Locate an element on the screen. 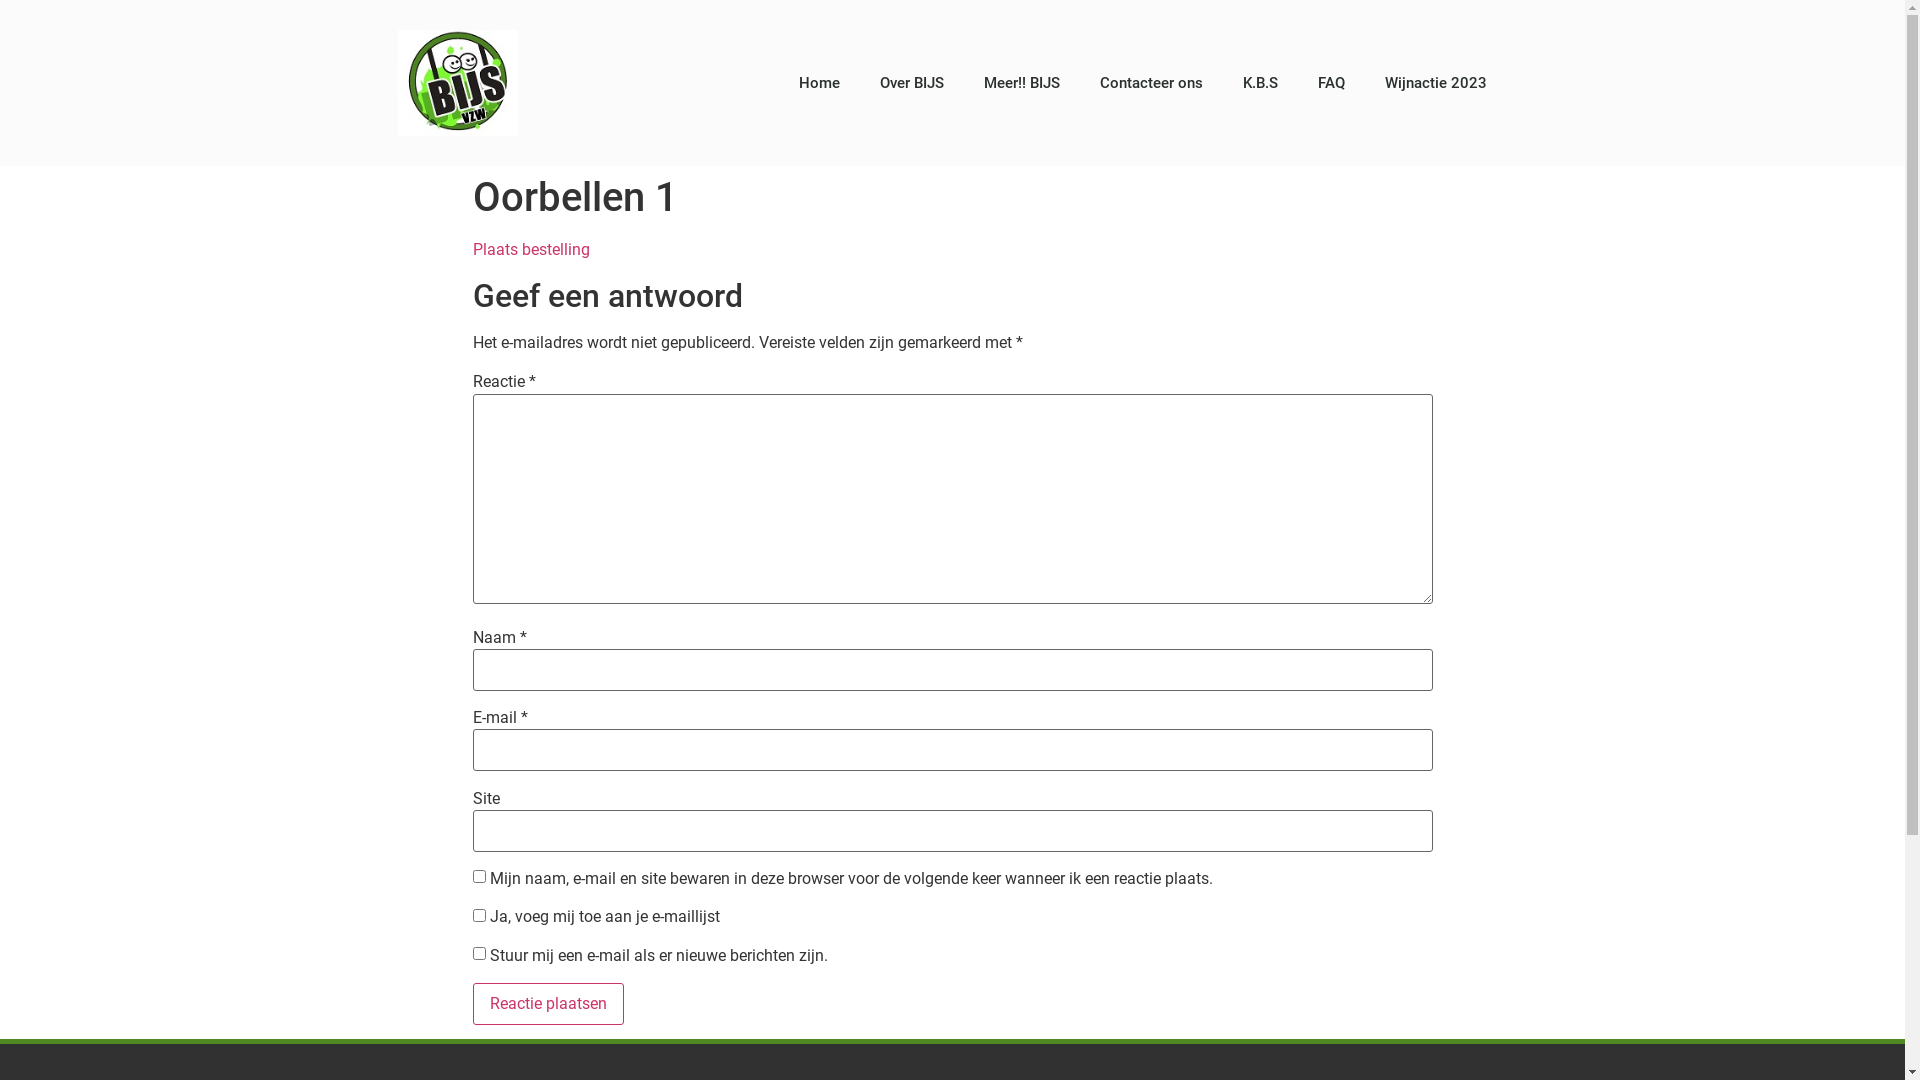  Plaats bestelling is located at coordinates (530, 250).